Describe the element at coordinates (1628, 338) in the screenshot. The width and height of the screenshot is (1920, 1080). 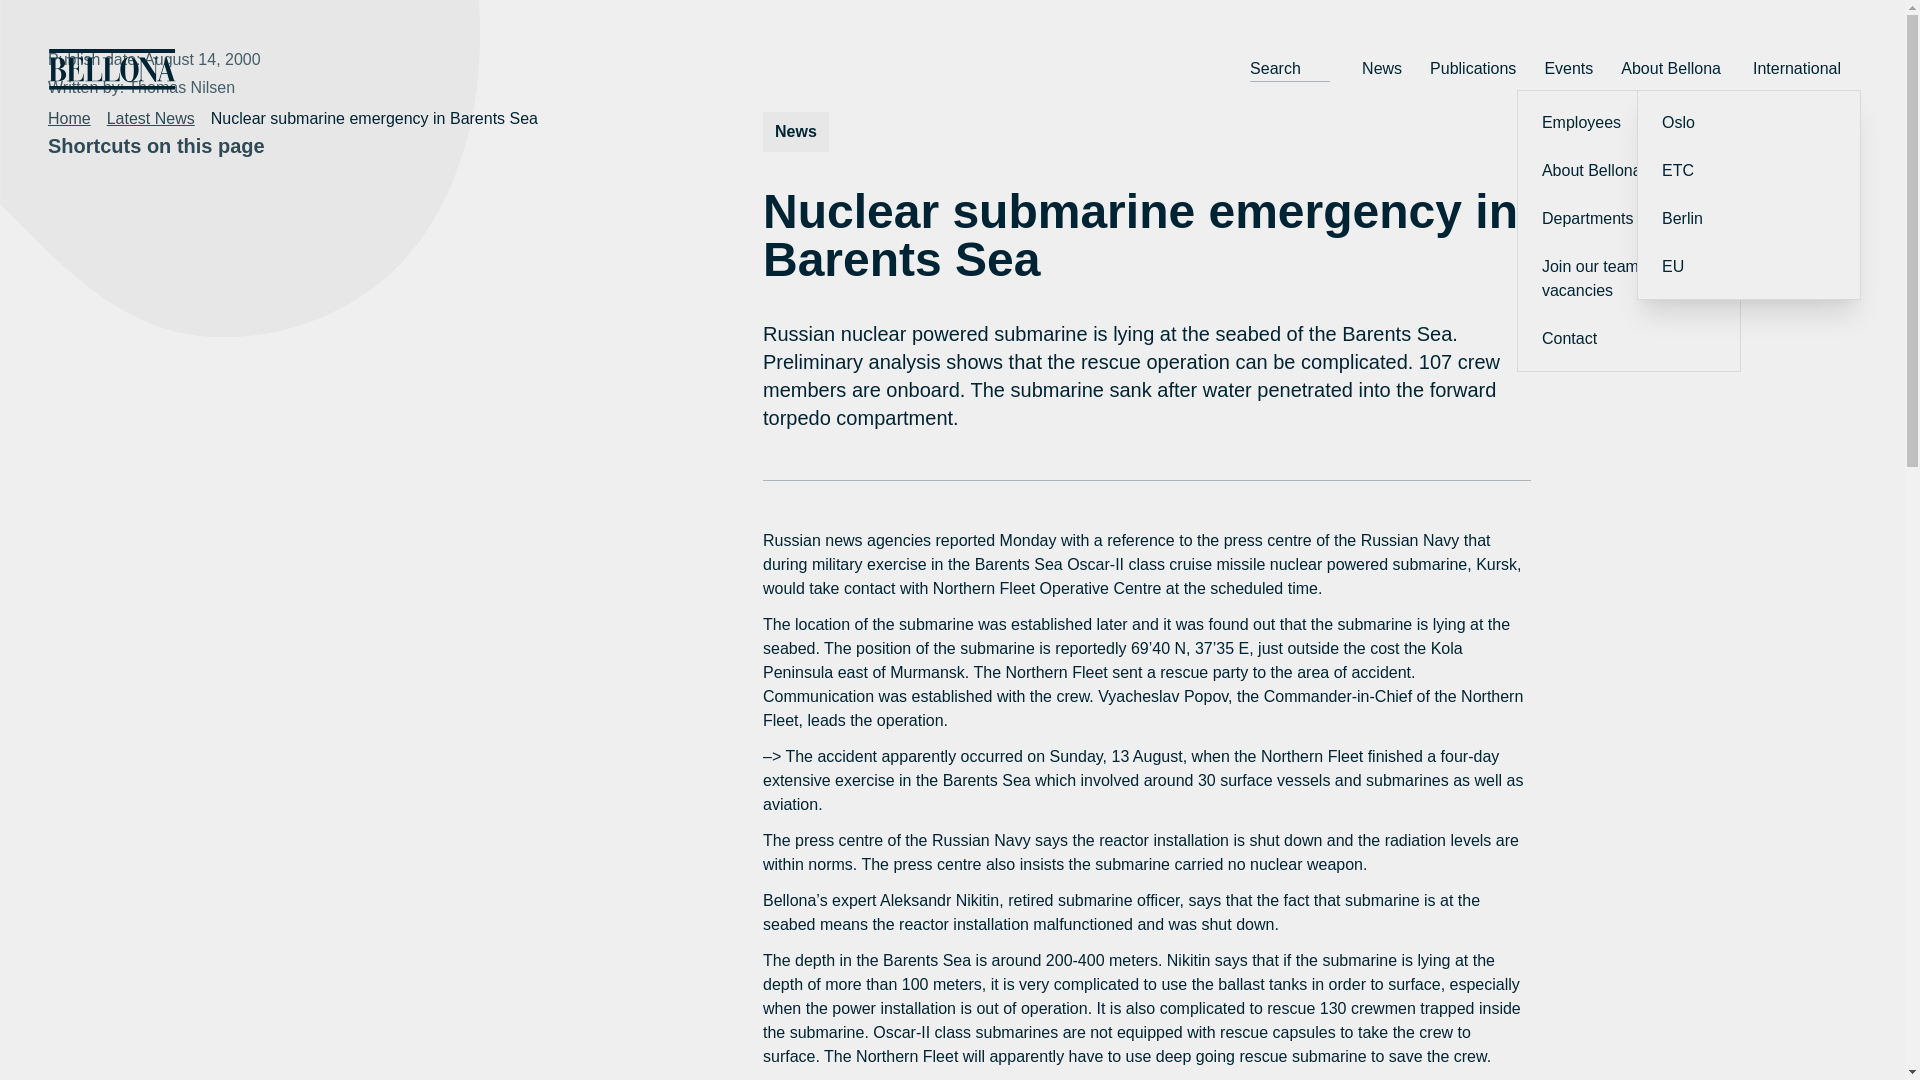
I see `Contact` at that location.